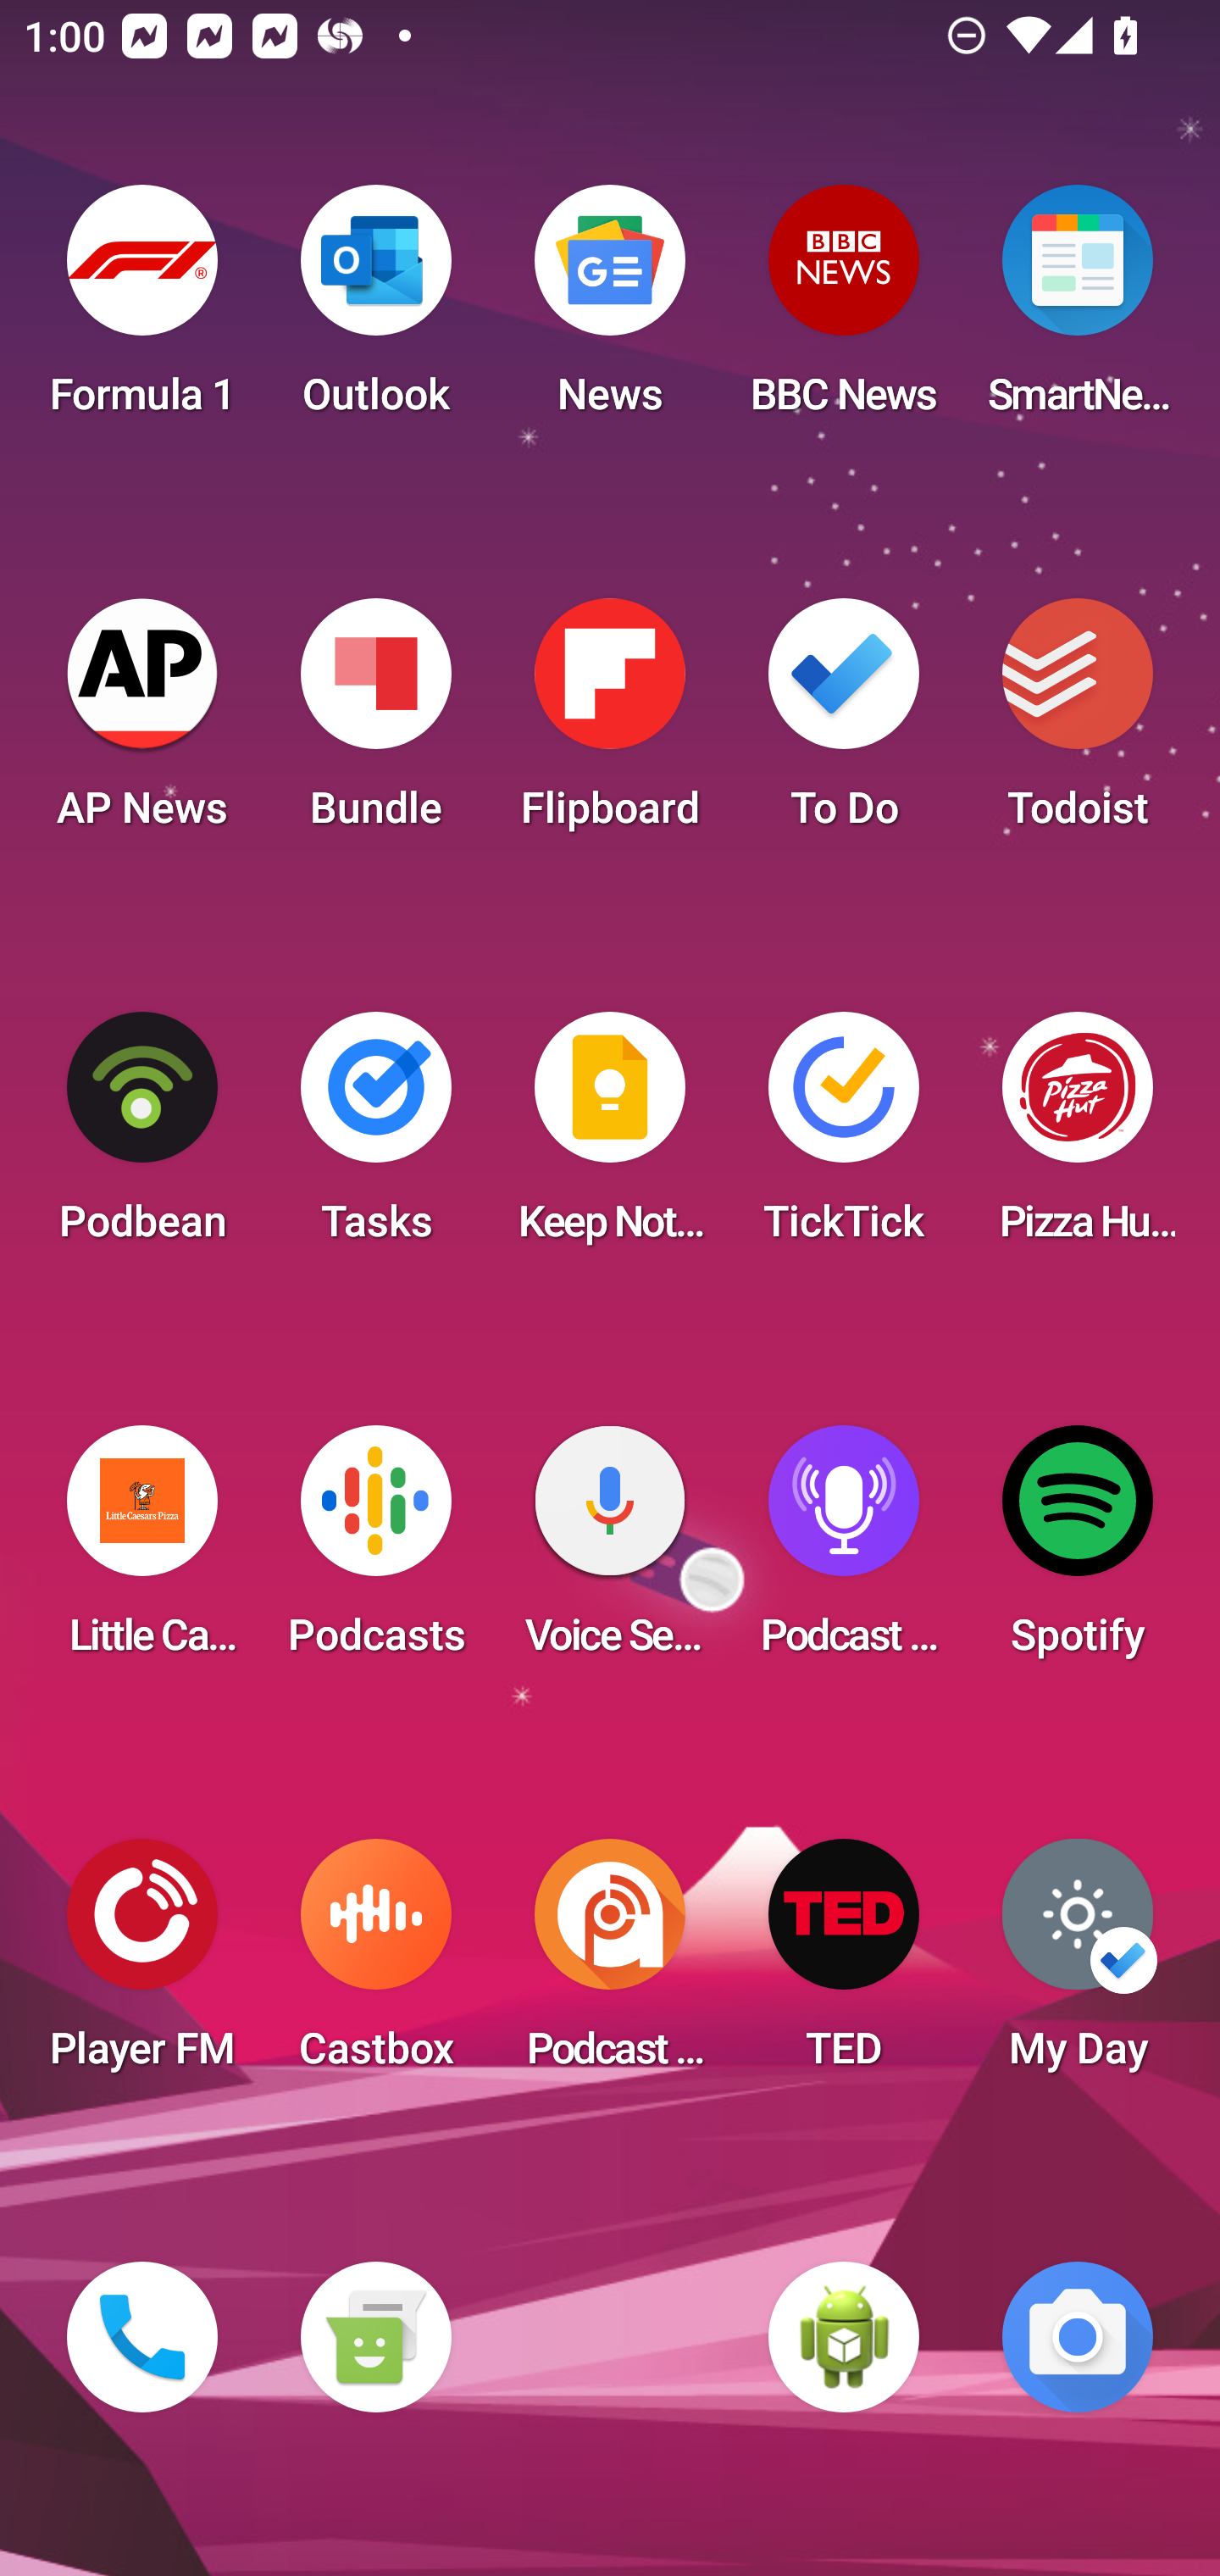  What do you see at coordinates (142, 1964) in the screenshot?
I see `Player FM` at bounding box center [142, 1964].